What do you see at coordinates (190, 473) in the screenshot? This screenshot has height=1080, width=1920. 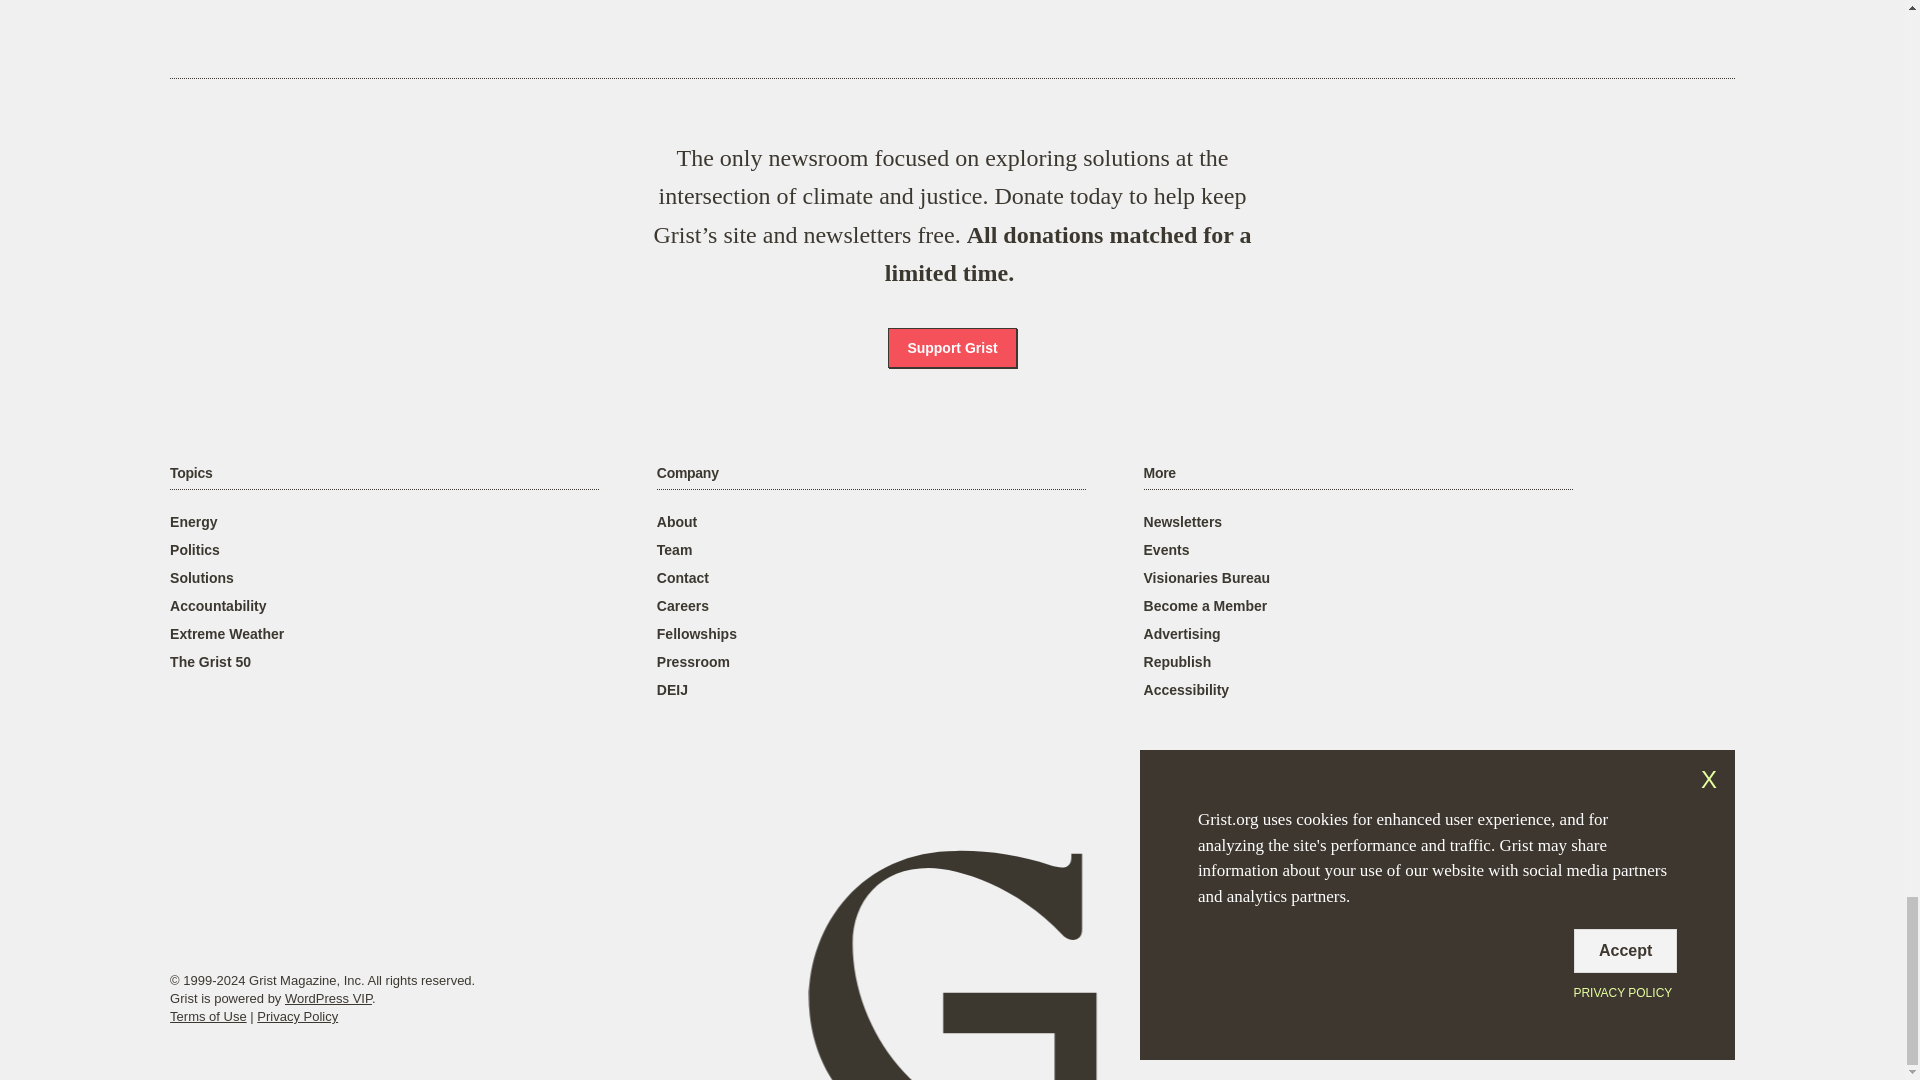 I see `Topics` at bounding box center [190, 473].